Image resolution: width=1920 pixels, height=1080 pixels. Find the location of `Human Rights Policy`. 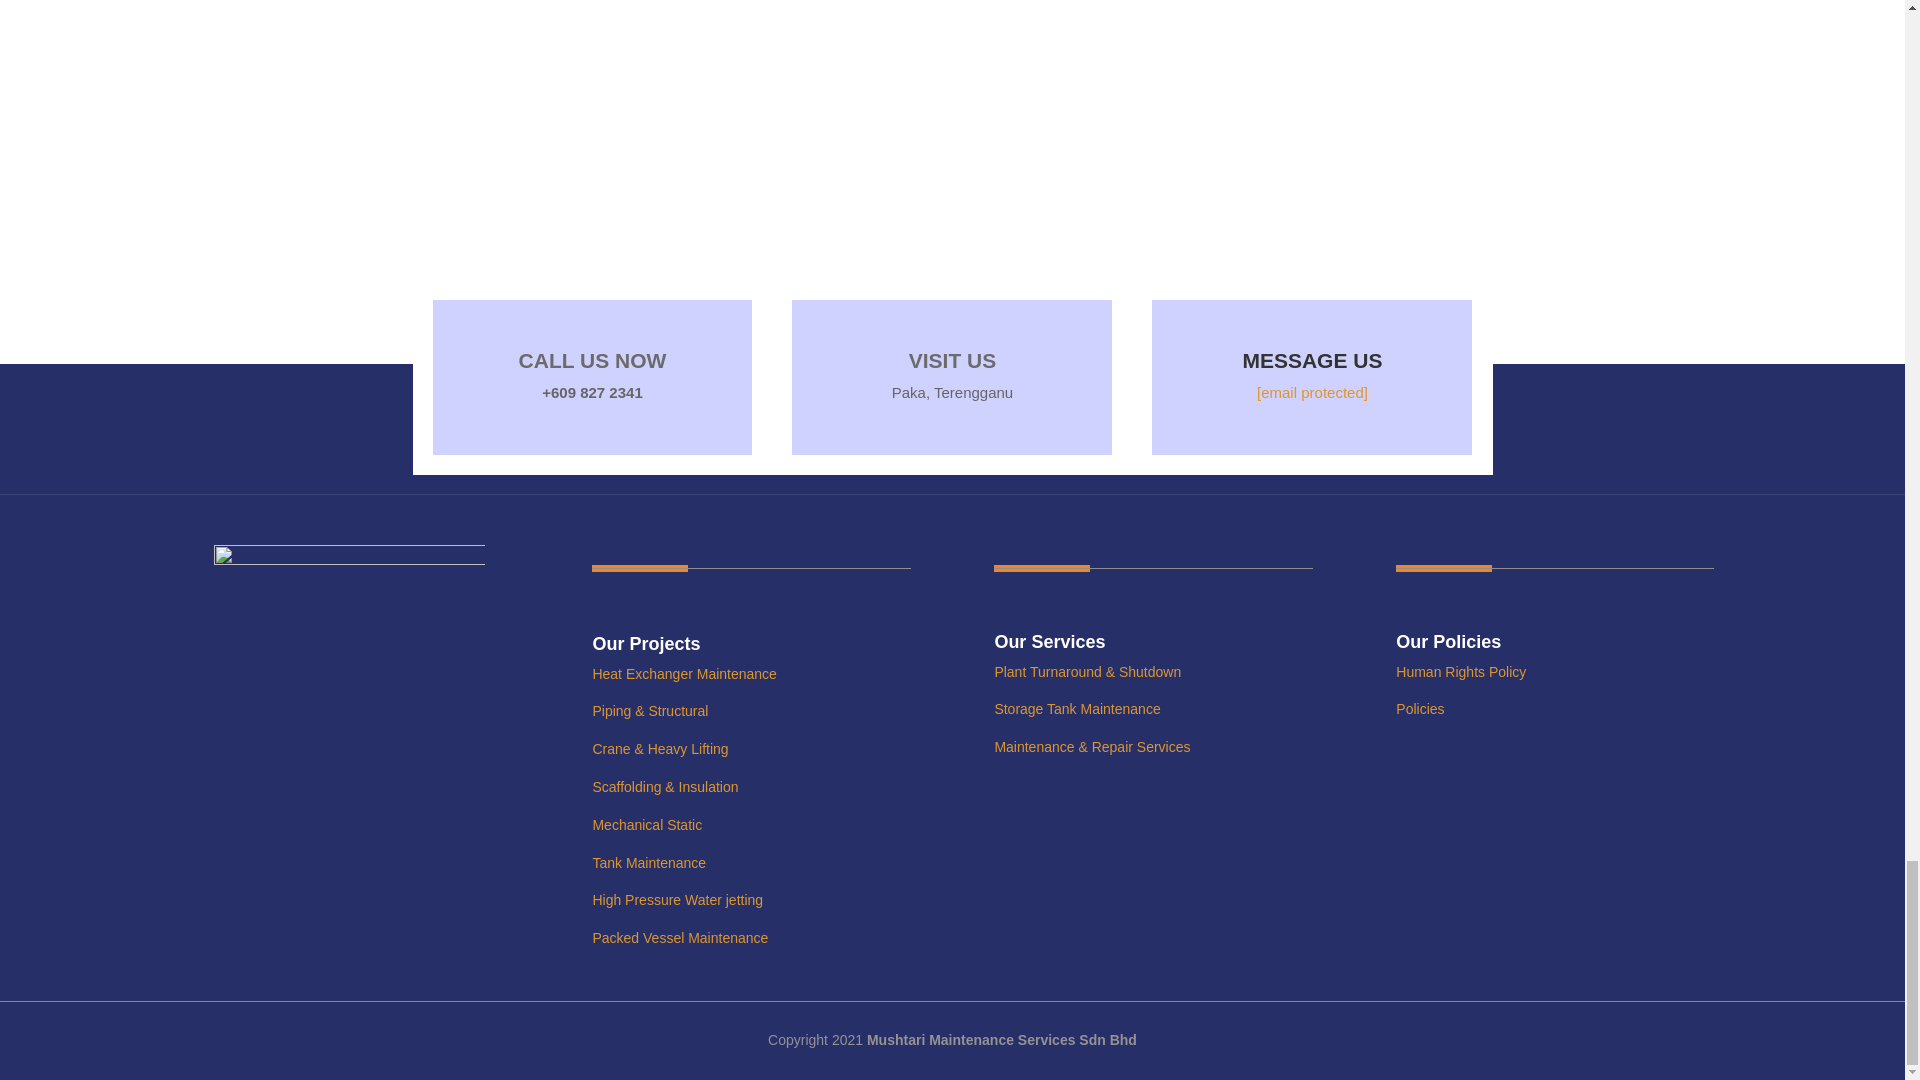

Human Rights Policy is located at coordinates (1460, 672).